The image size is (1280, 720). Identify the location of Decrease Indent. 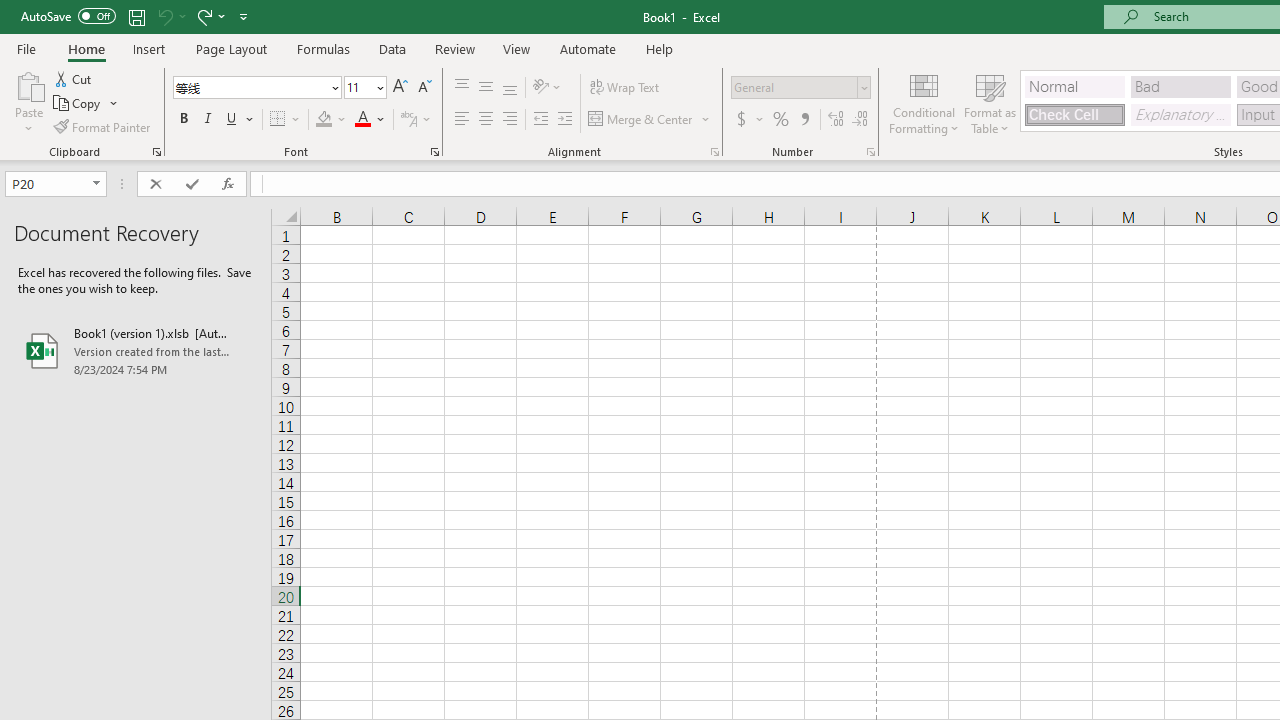
(540, 120).